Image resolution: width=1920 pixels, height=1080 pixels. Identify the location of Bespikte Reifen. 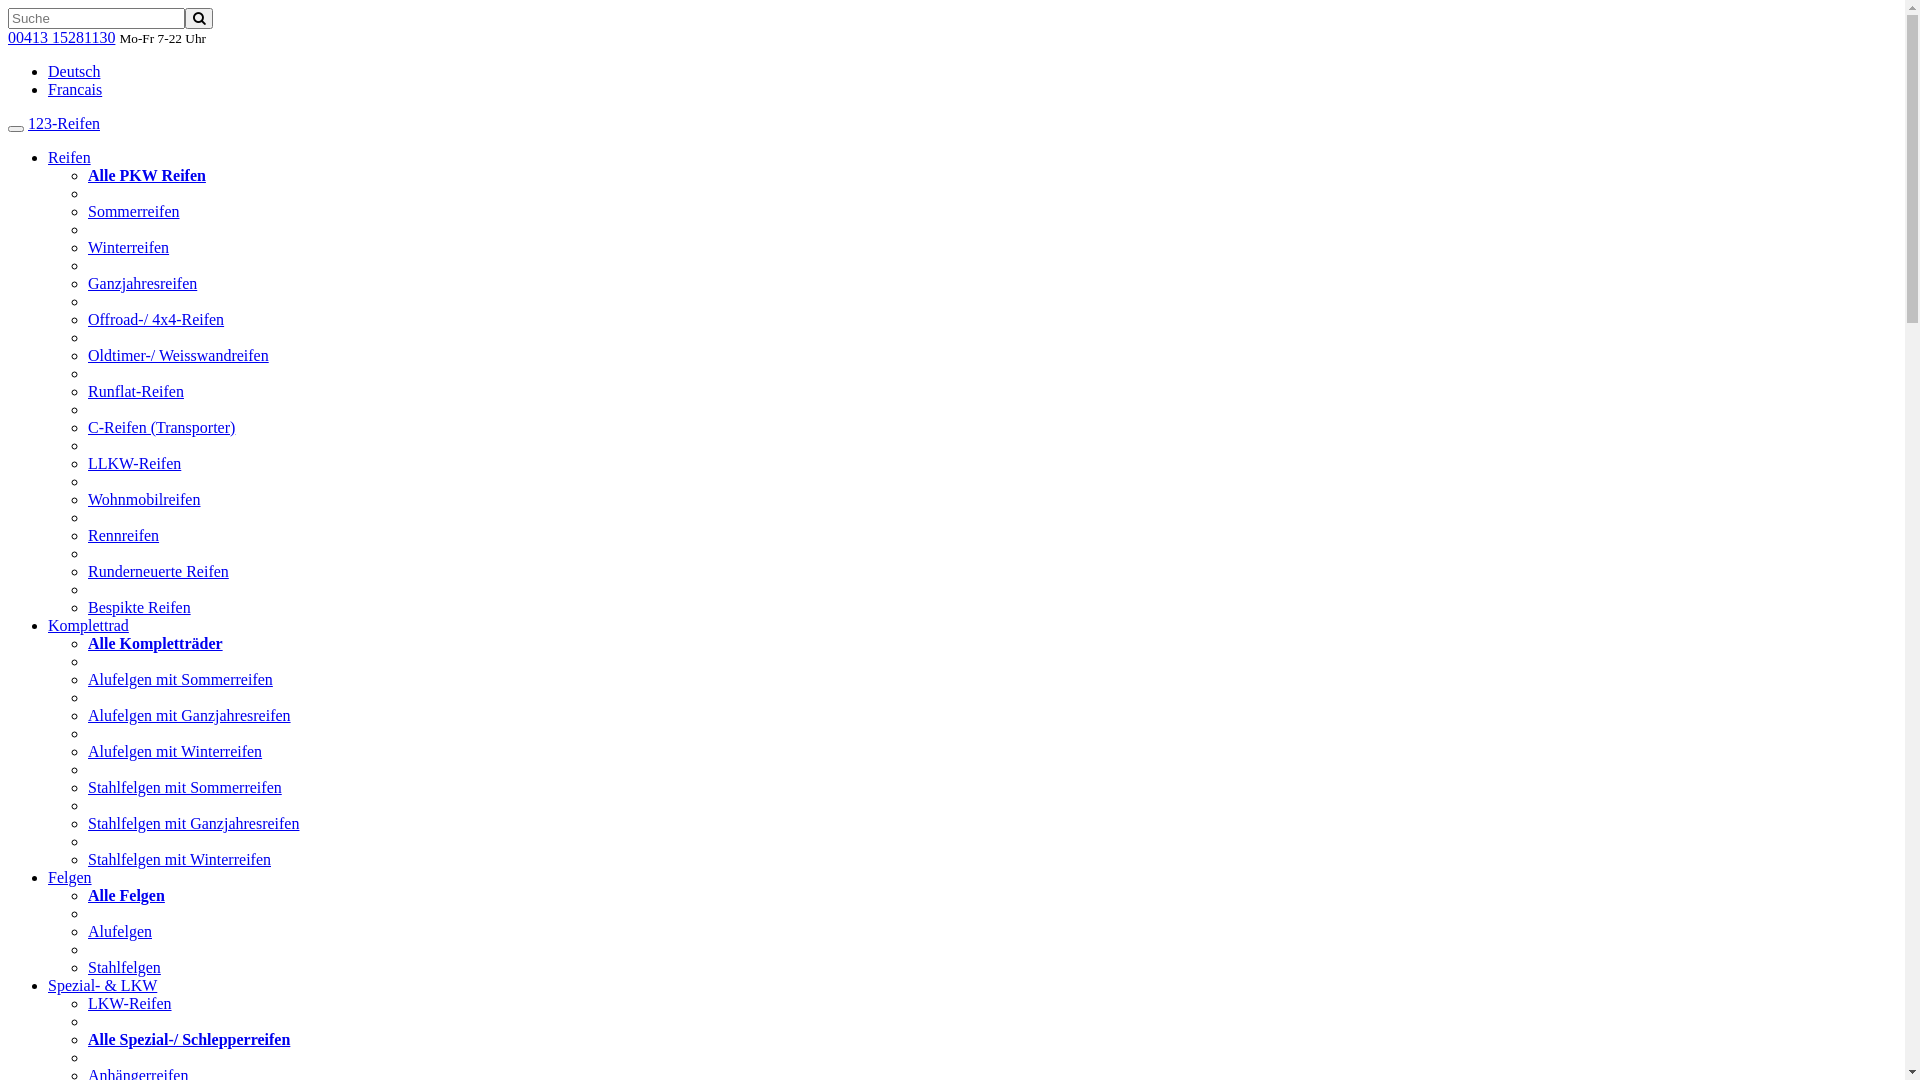
(140, 608).